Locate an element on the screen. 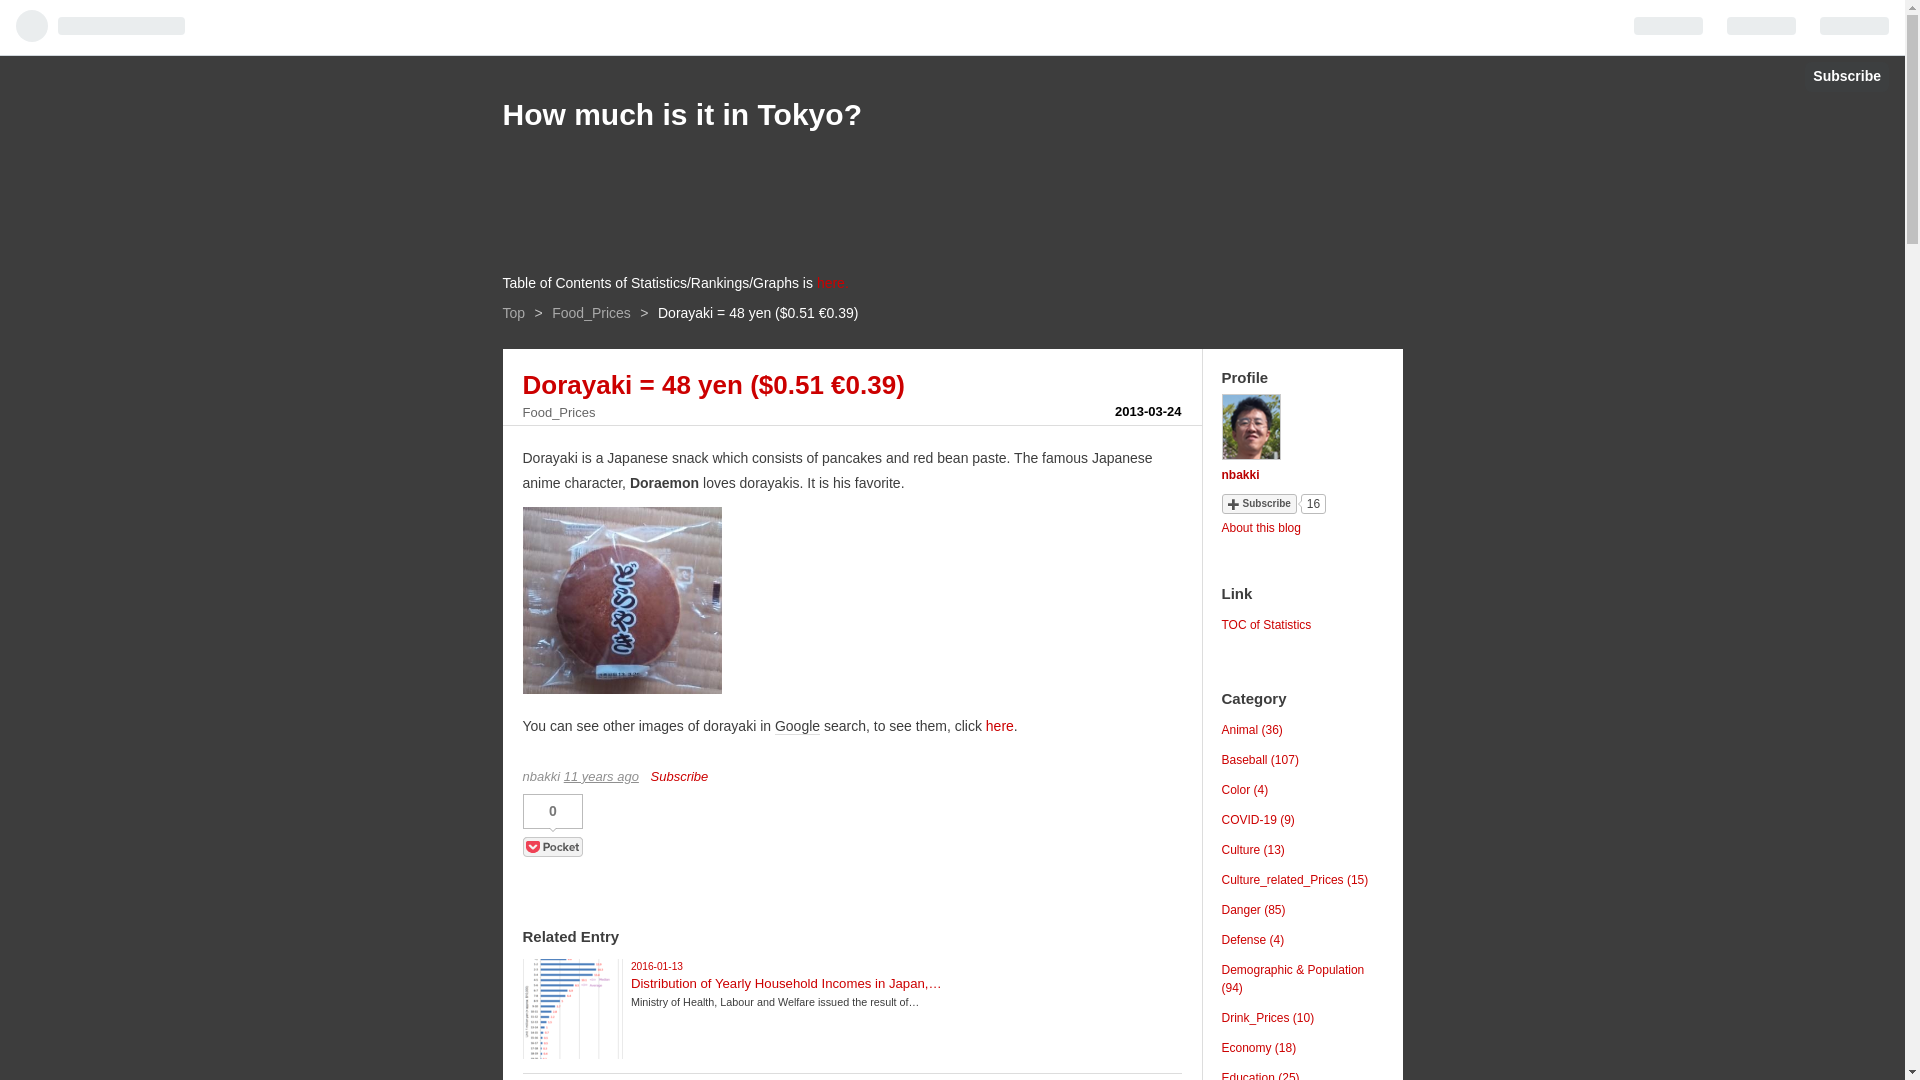 This screenshot has width=1920, height=1080. About this blog is located at coordinates (1261, 527).